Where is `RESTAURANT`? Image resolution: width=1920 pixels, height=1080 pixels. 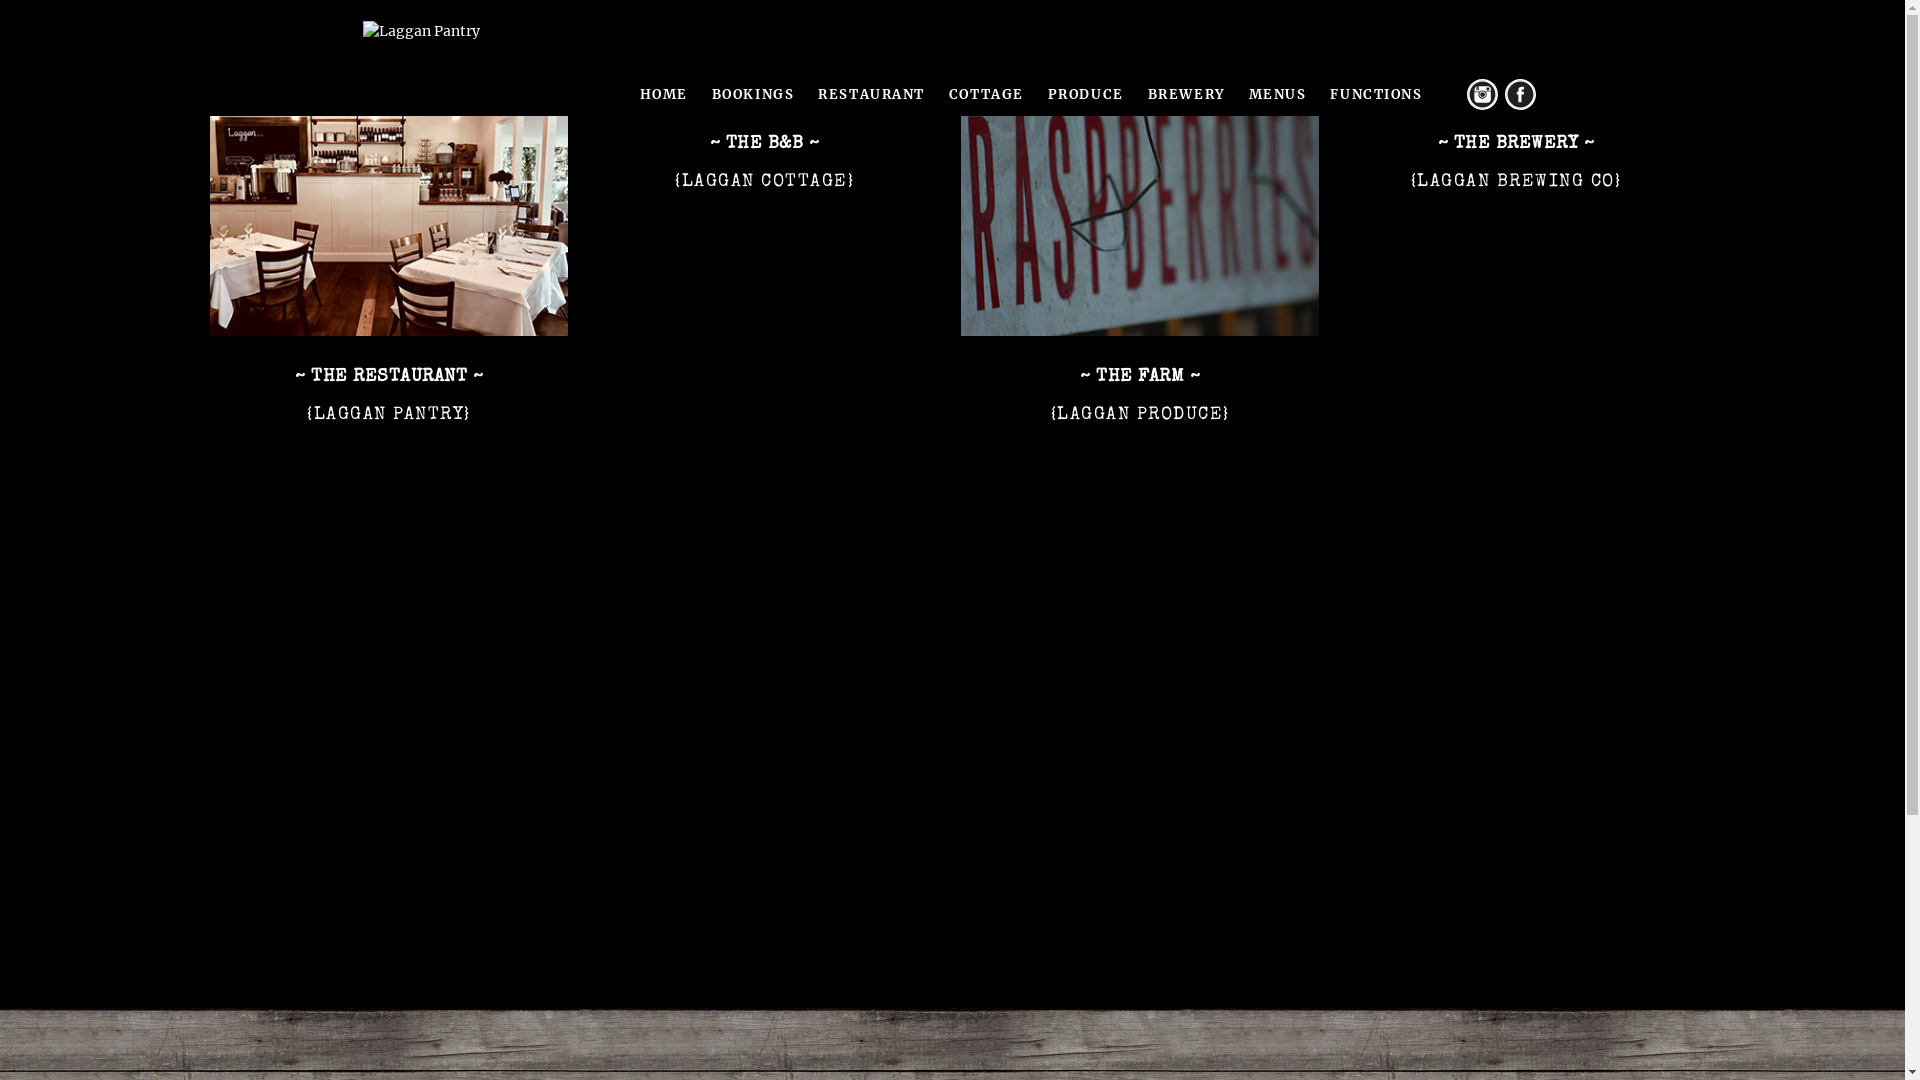 RESTAURANT is located at coordinates (872, 95).